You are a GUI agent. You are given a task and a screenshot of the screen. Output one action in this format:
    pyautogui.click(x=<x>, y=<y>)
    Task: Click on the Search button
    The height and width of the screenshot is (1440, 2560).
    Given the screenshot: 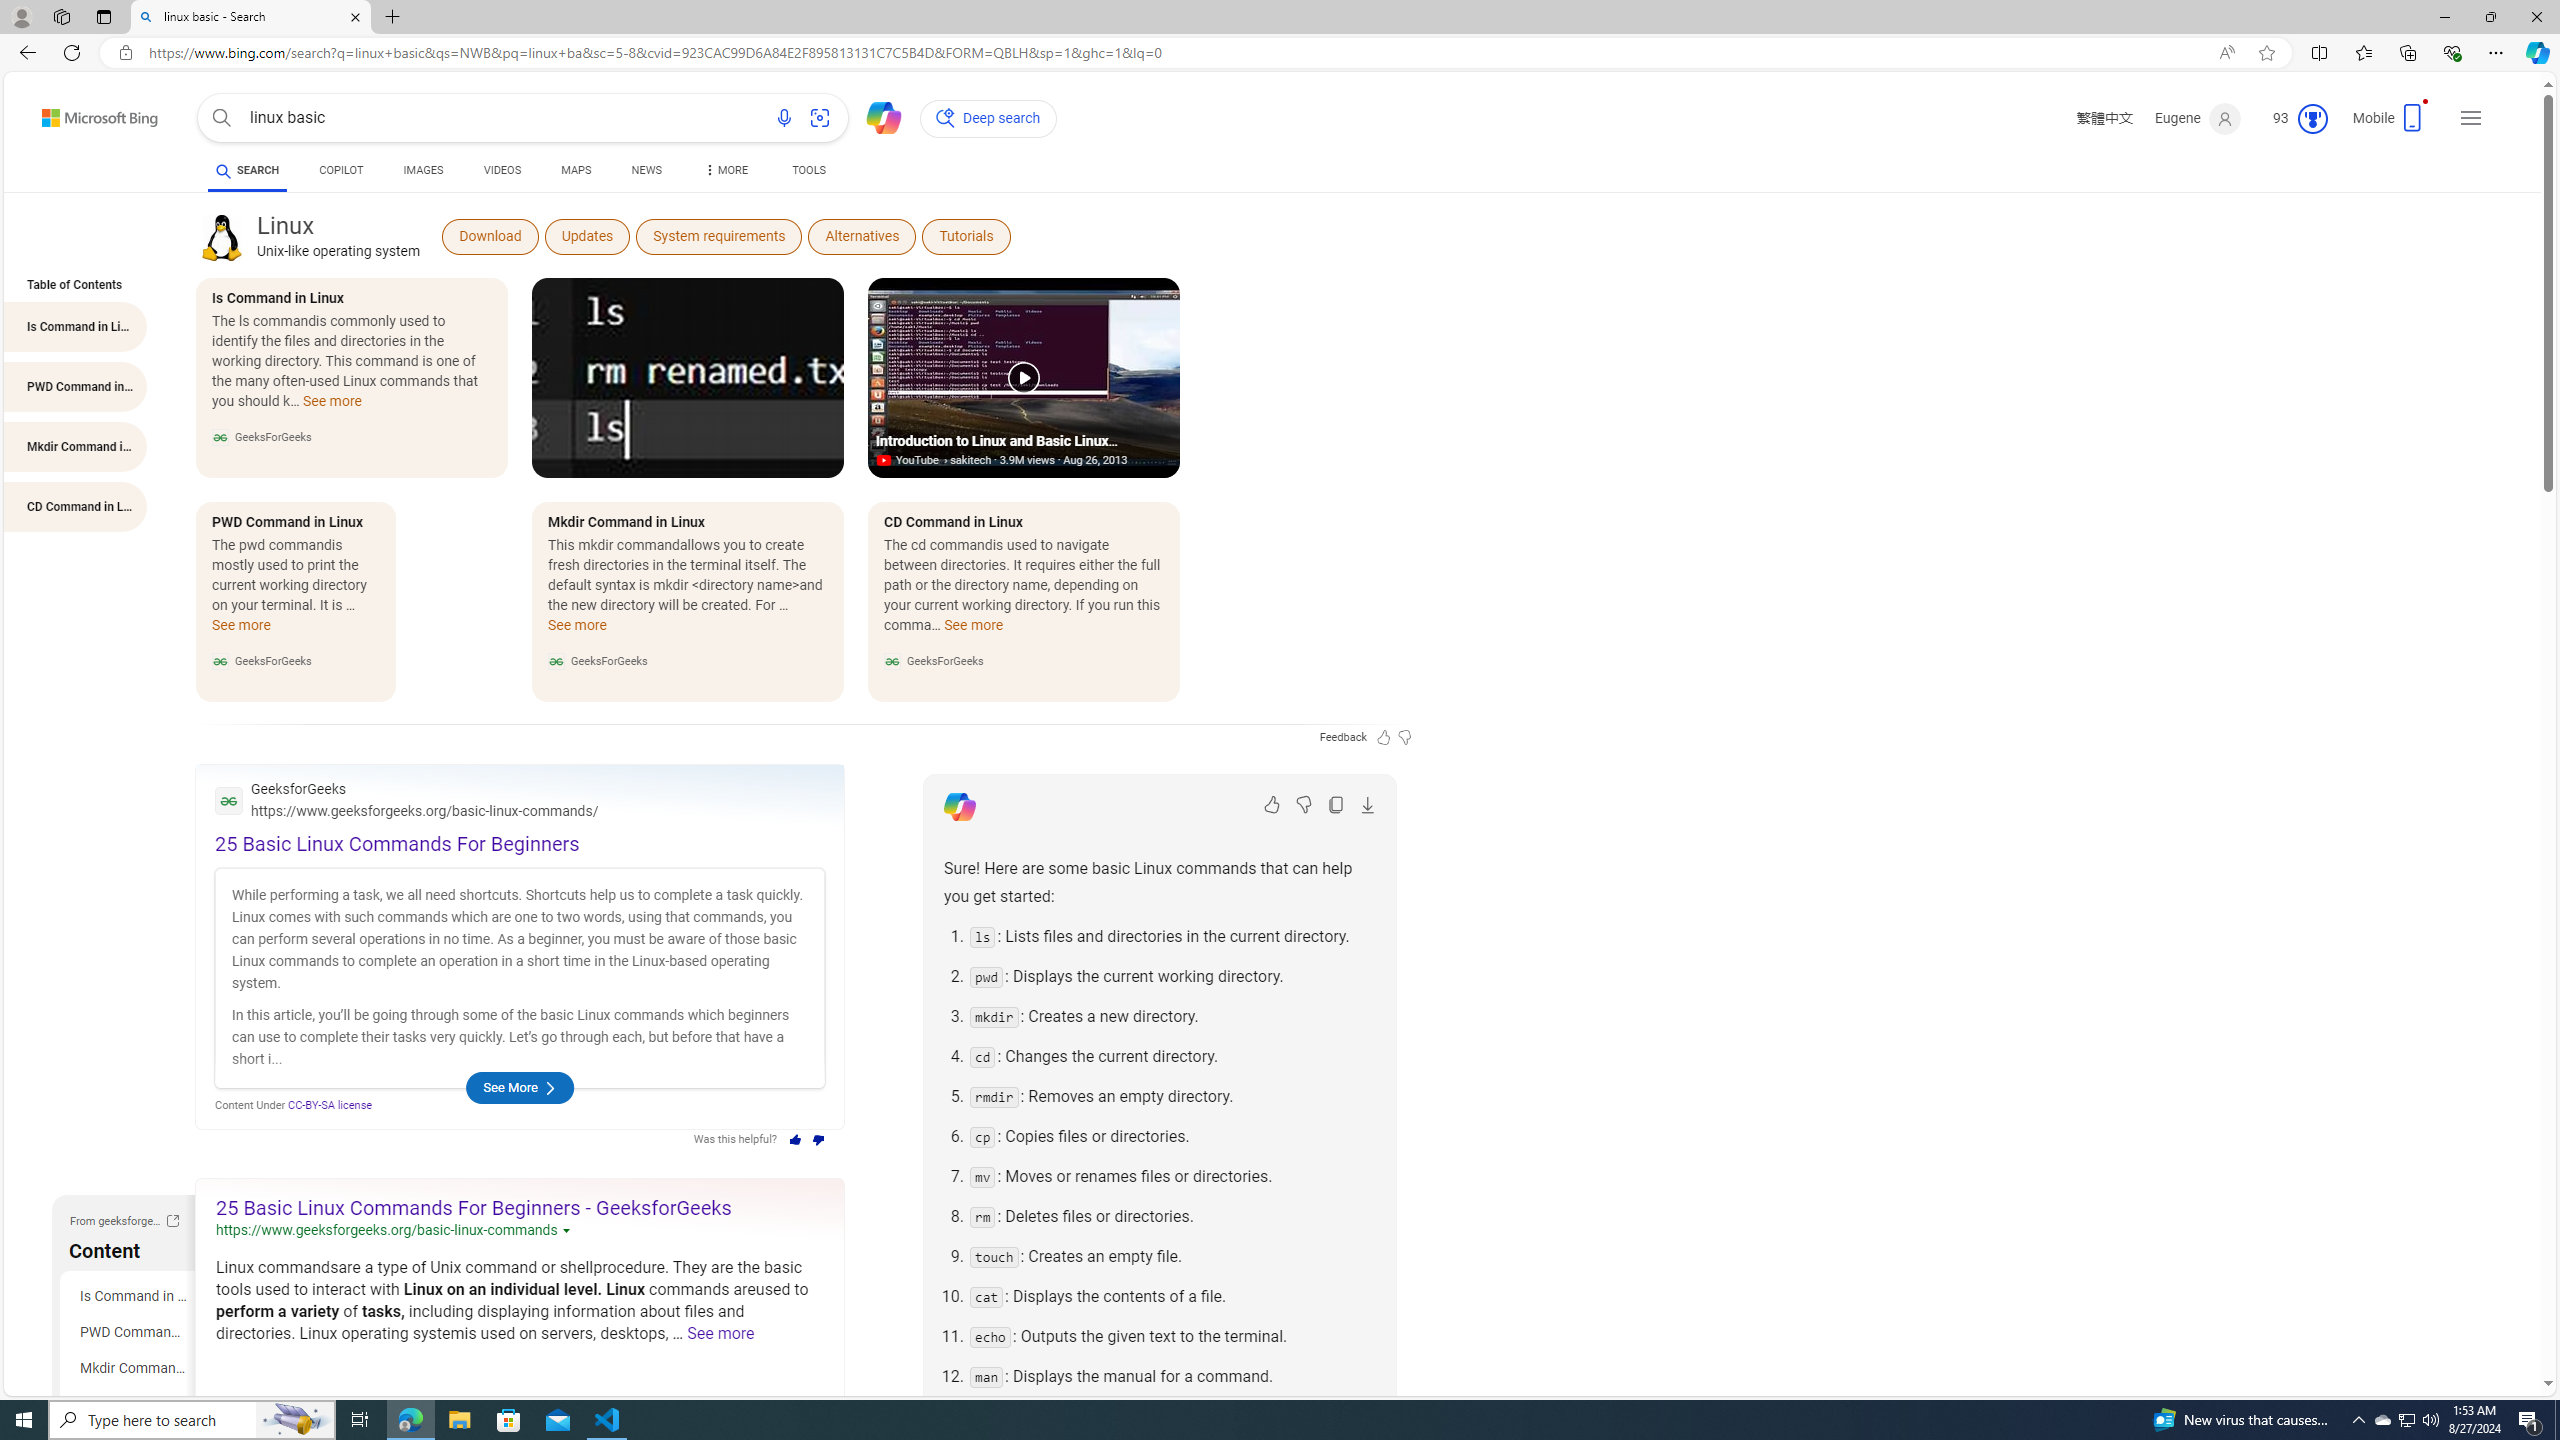 What is the action you would take?
    pyautogui.click(x=222, y=118)
    